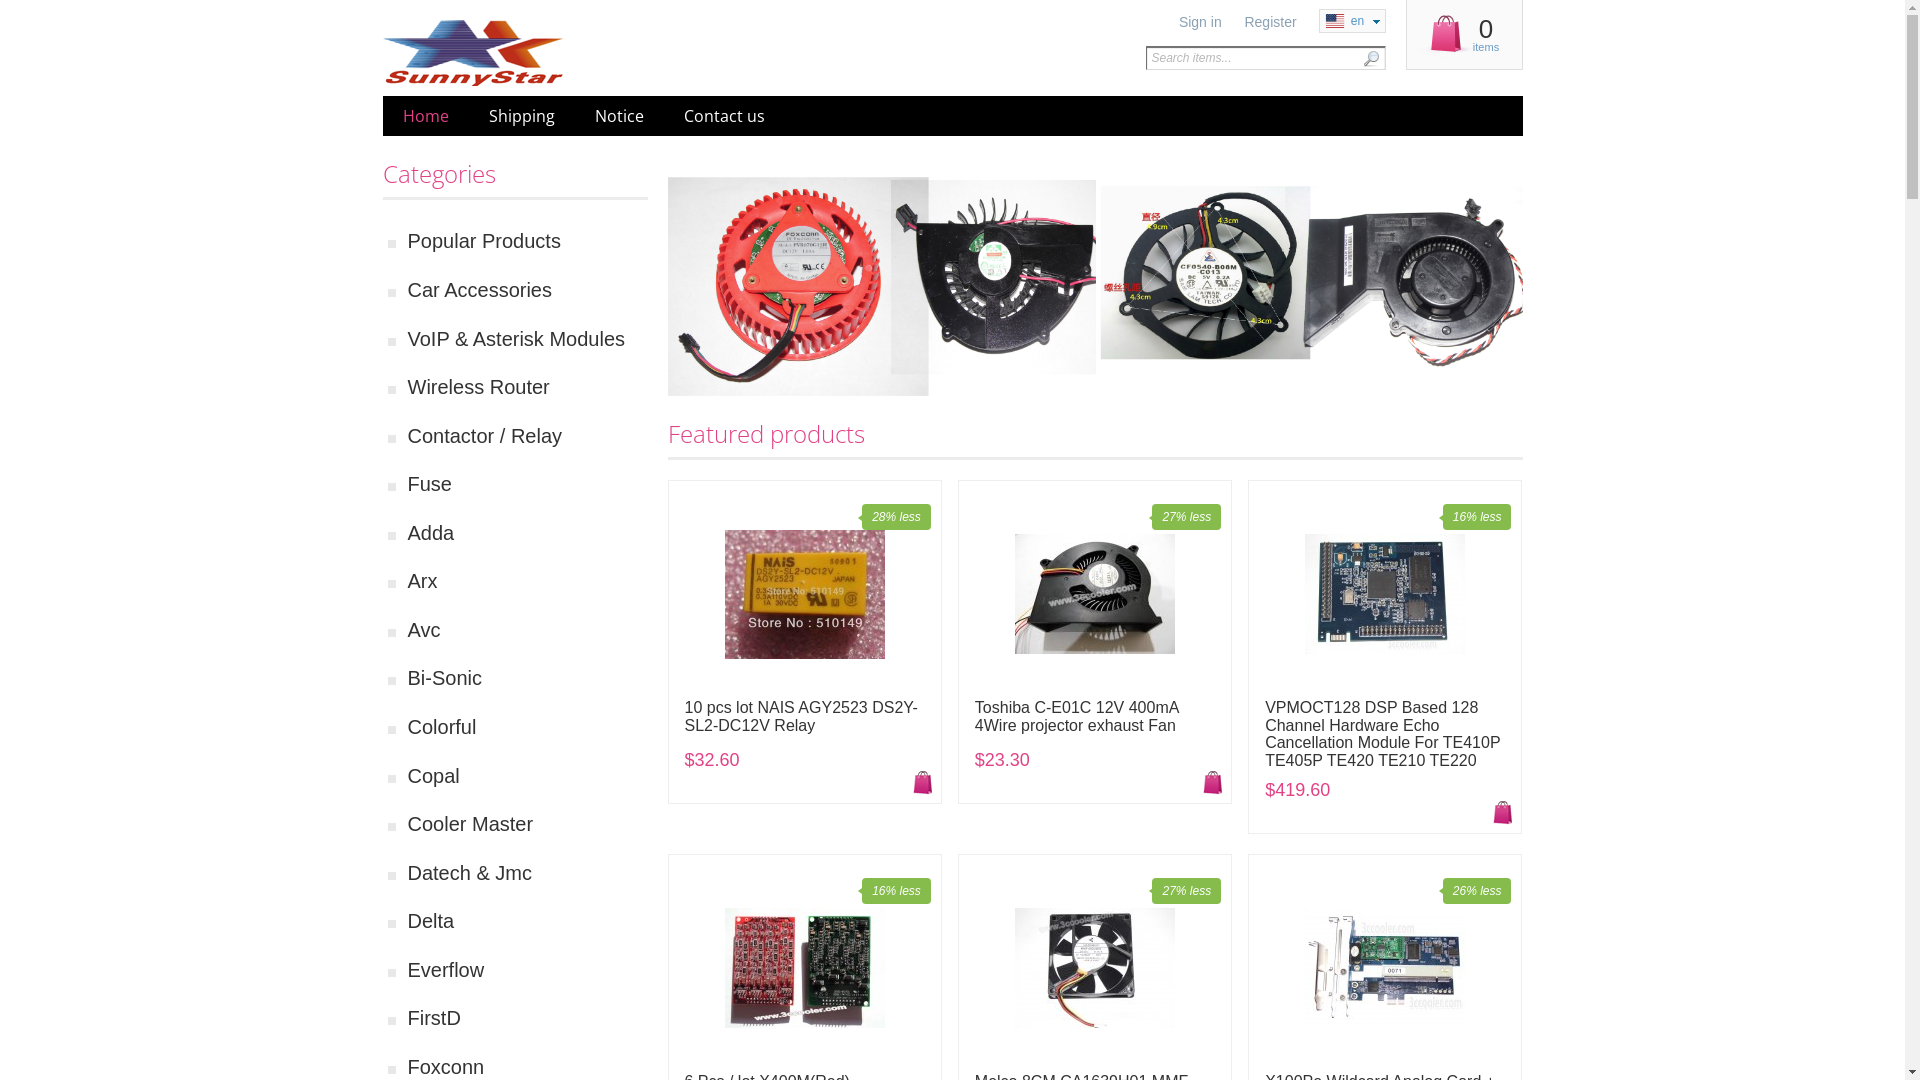  Describe the element at coordinates (528, 290) in the screenshot. I see `Car Accessories` at that location.